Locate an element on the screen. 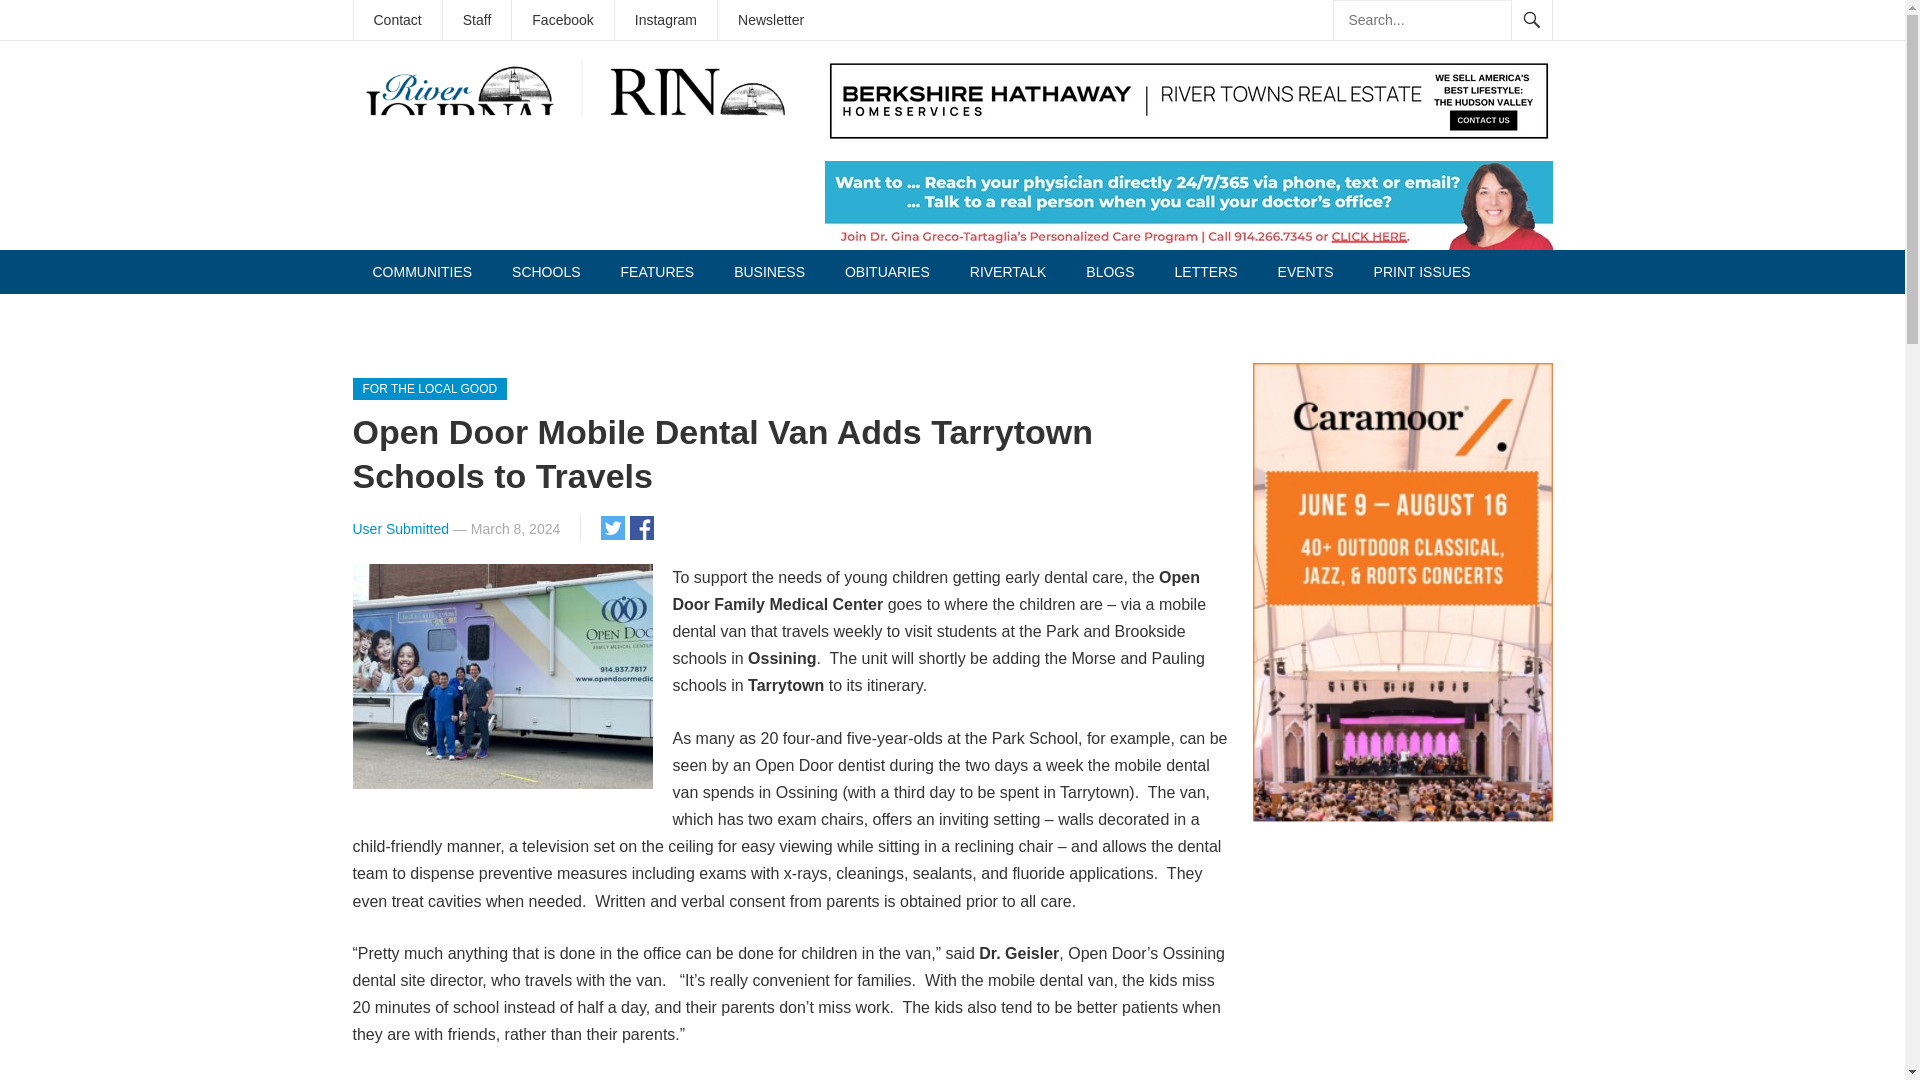 The height and width of the screenshot is (1080, 1920). Newsletter is located at coordinates (770, 20).